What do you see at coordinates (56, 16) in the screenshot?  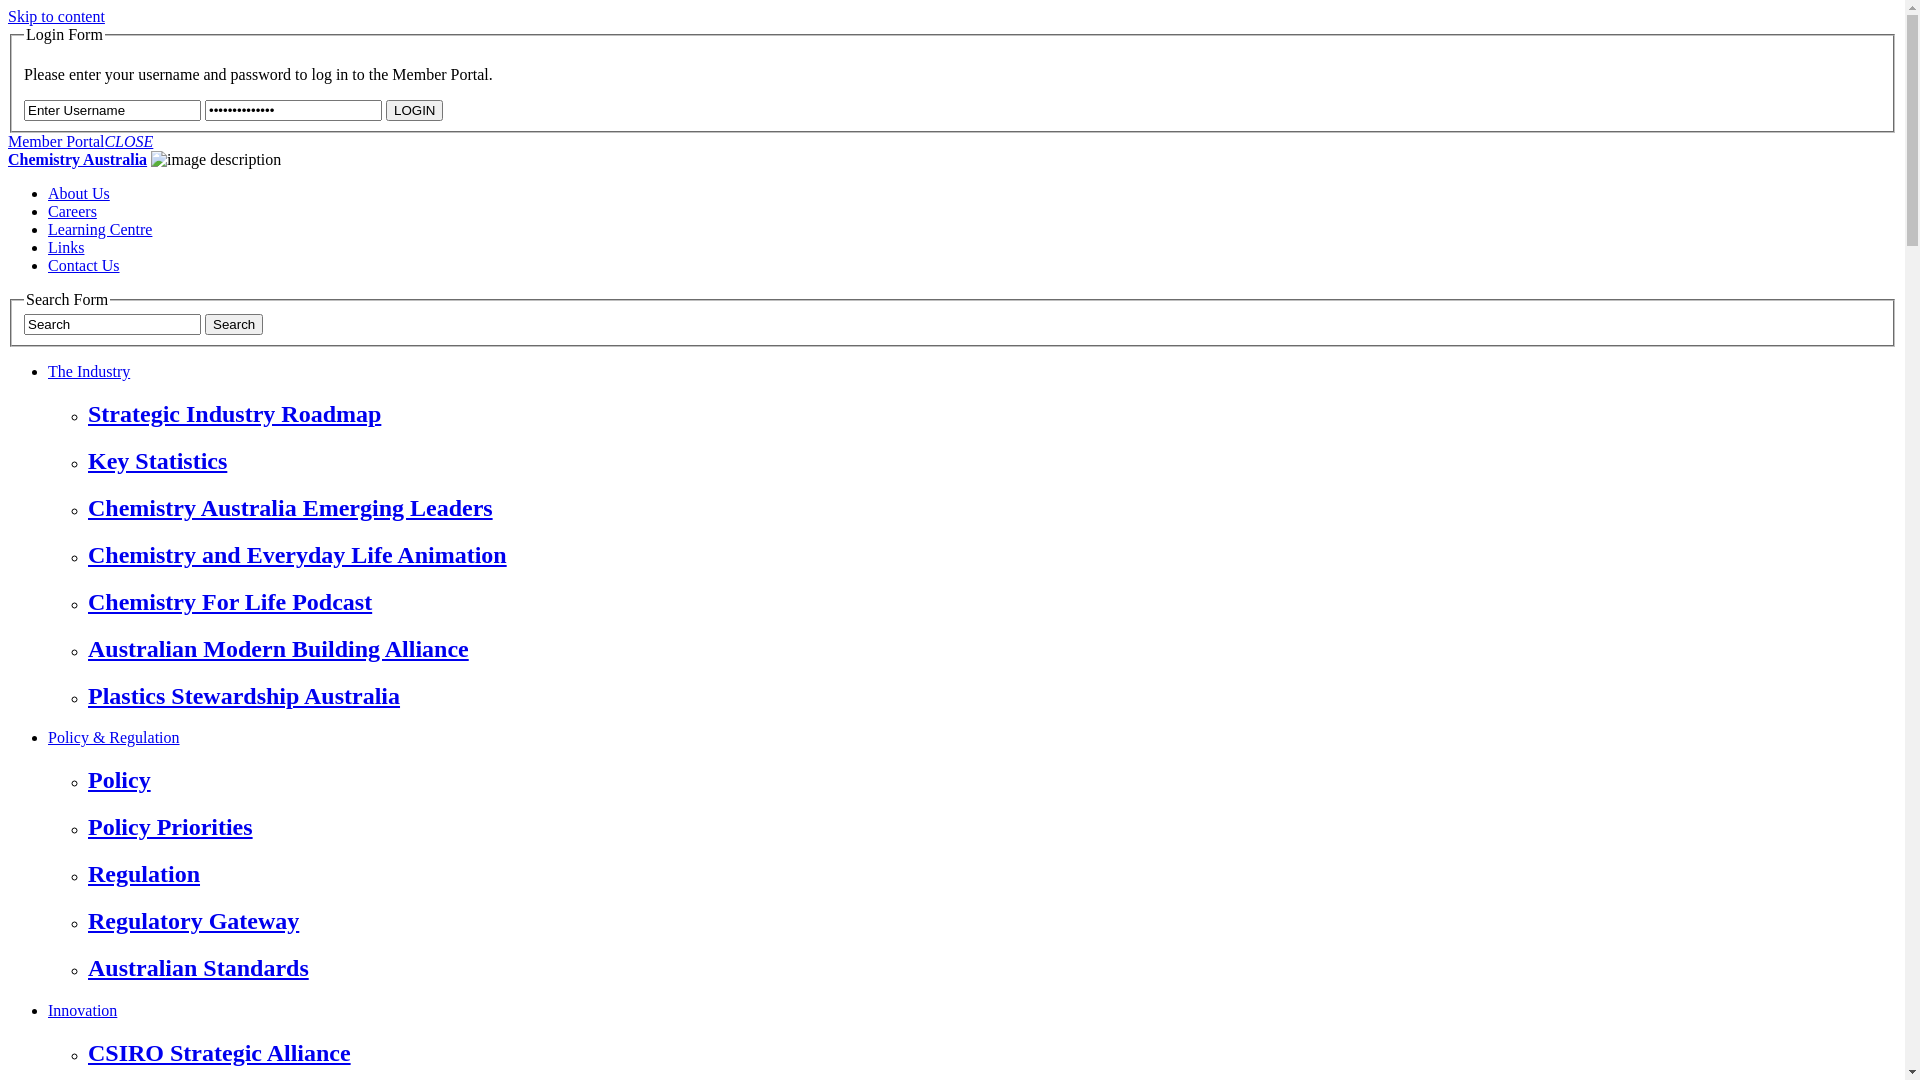 I see `Skip to content` at bounding box center [56, 16].